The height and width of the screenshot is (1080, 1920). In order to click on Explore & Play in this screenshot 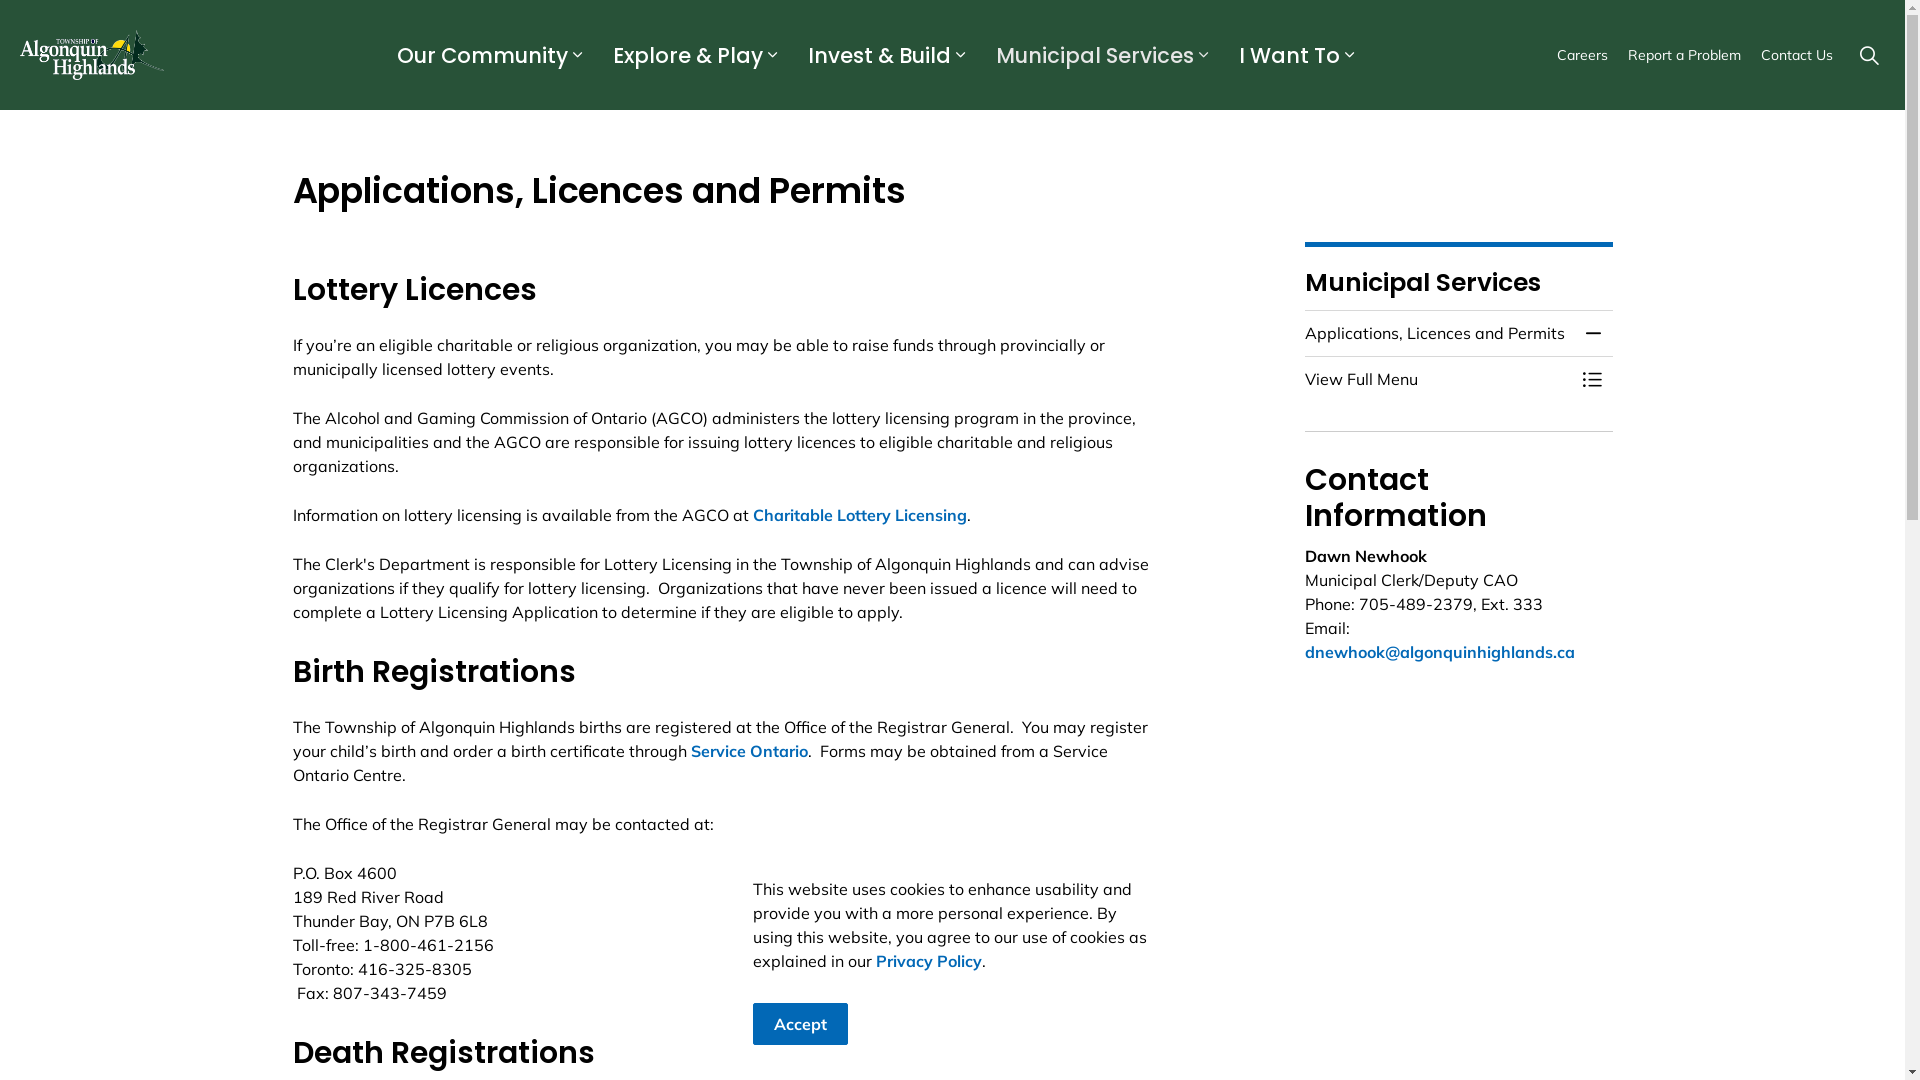, I will do `click(686, 55)`.